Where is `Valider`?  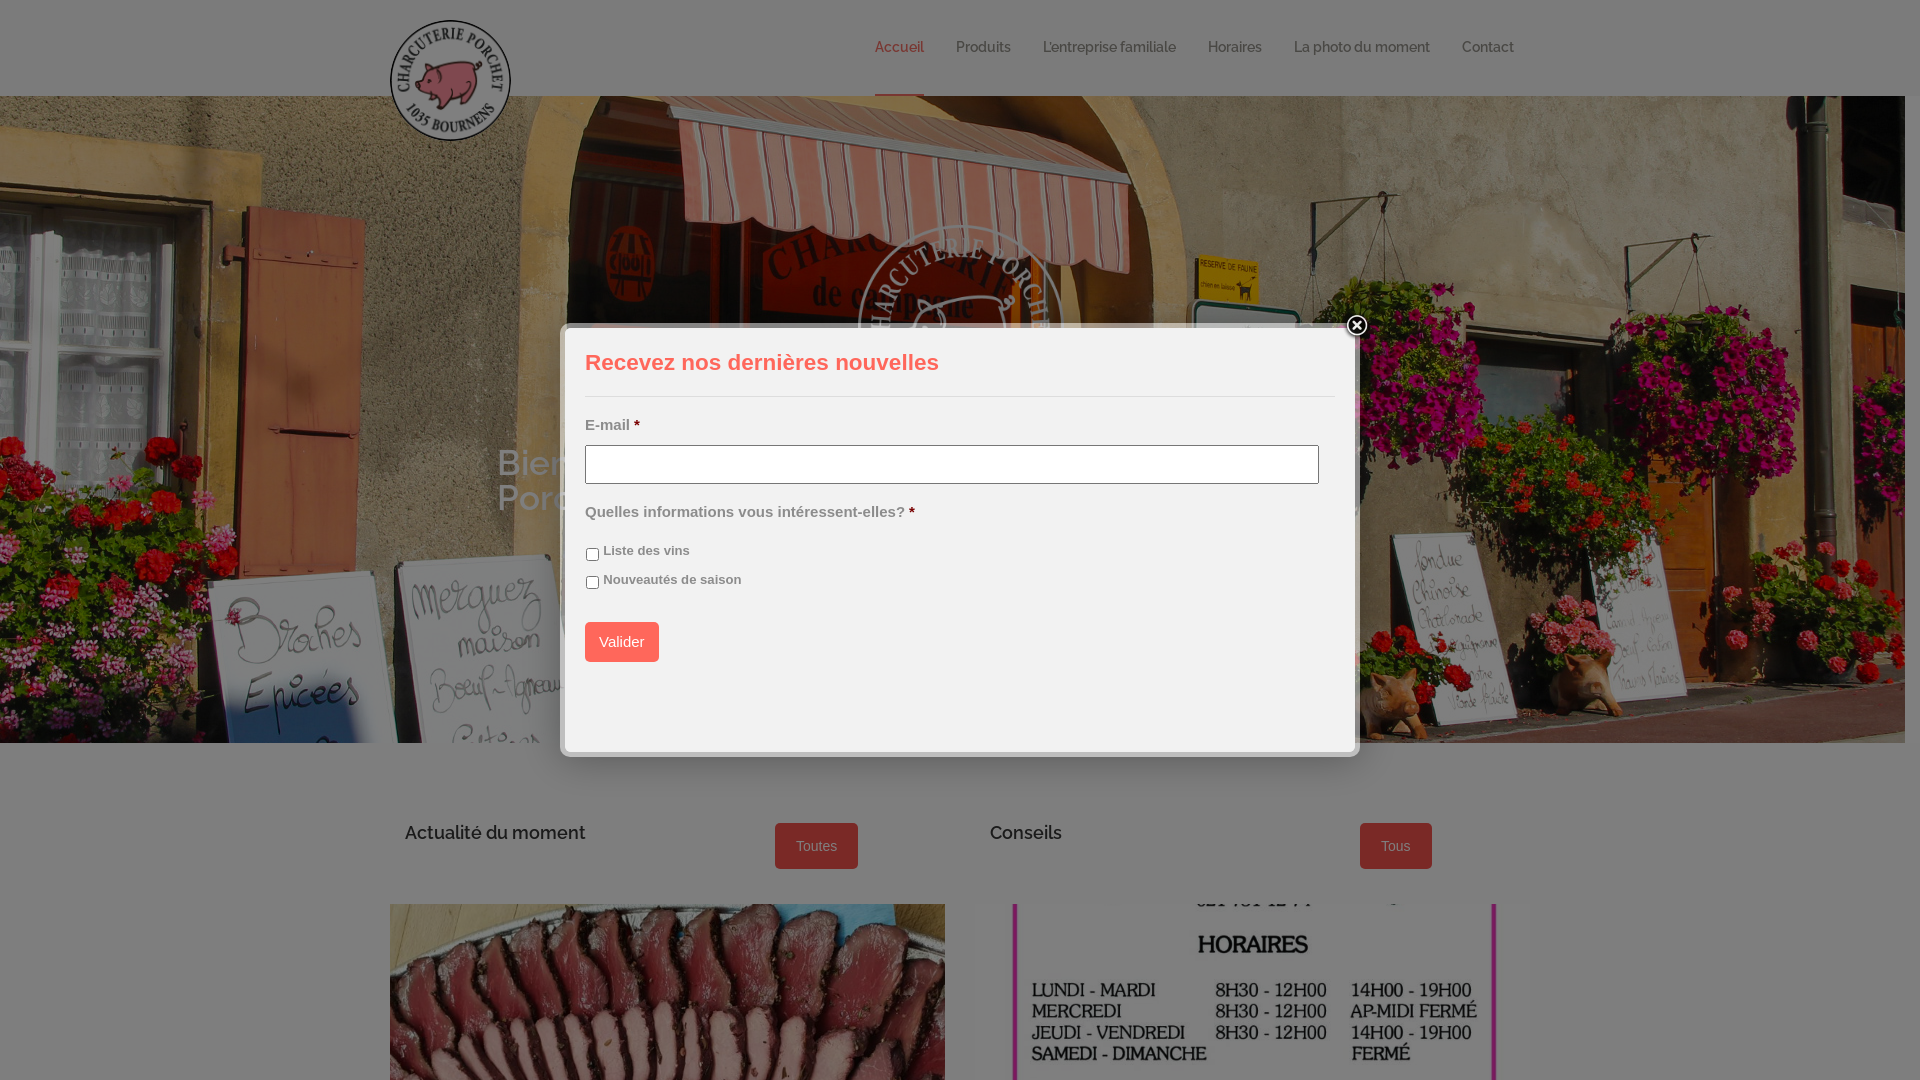
Valider is located at coordinates (622, 642).